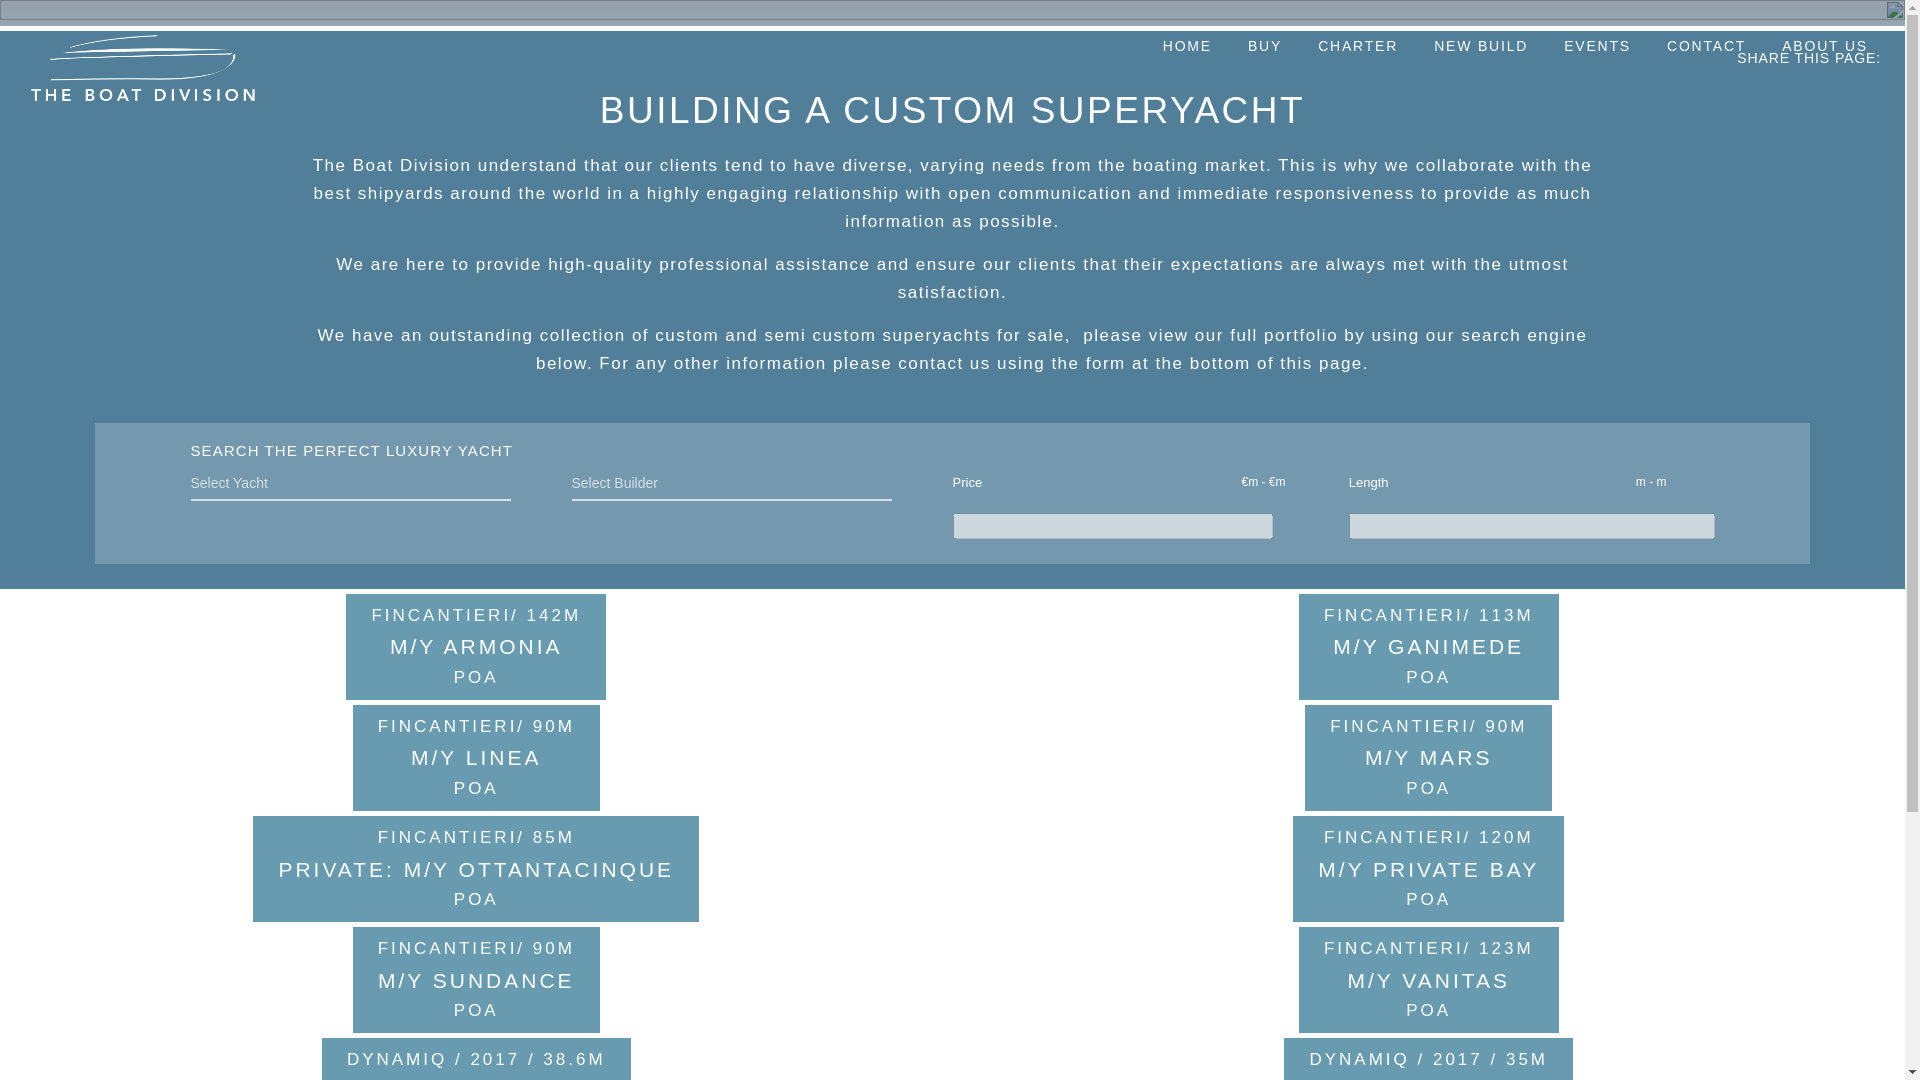  Describe the element at coordinates (1597, 49) in the screenshot. I see `EVENTS` at that location.